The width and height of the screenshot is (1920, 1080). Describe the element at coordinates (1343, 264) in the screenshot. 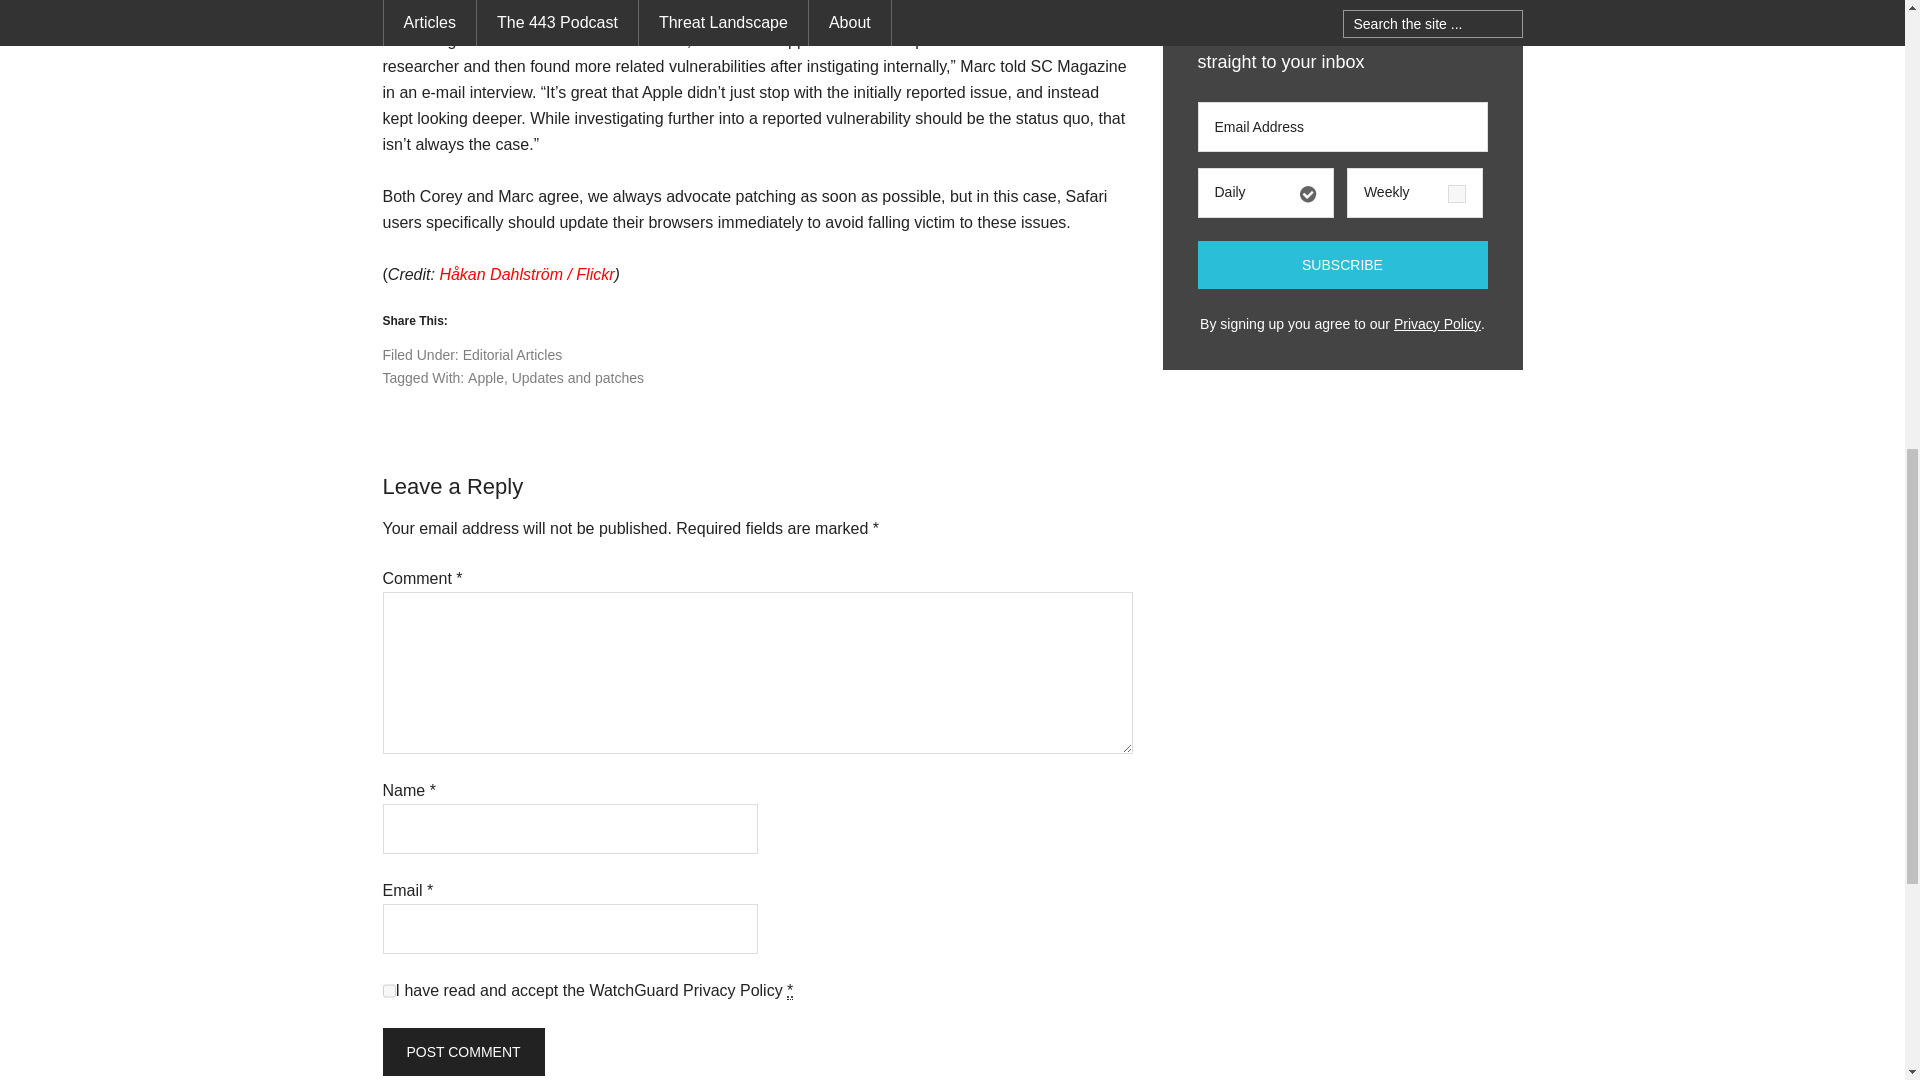

I see `Subscribe` at that location.